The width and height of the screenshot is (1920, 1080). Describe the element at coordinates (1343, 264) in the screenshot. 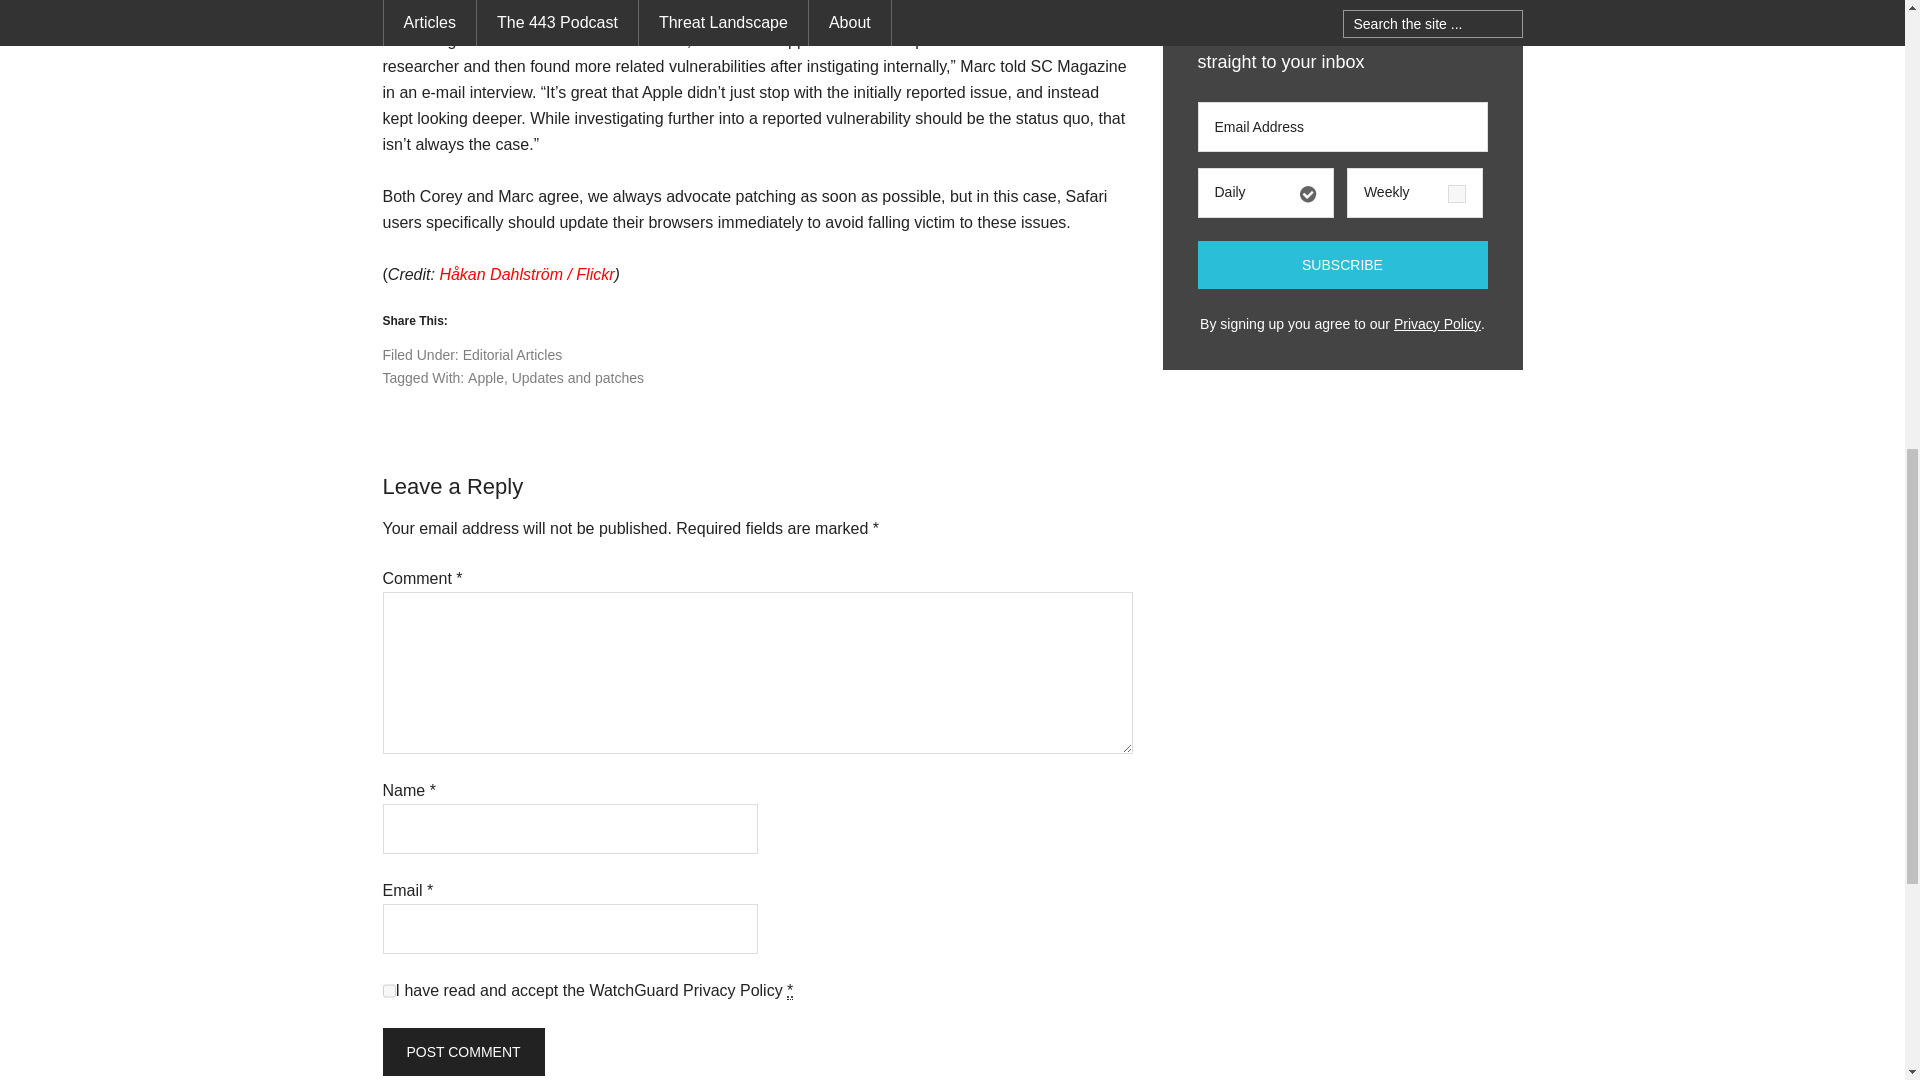

I see `Subscribe` at that location.